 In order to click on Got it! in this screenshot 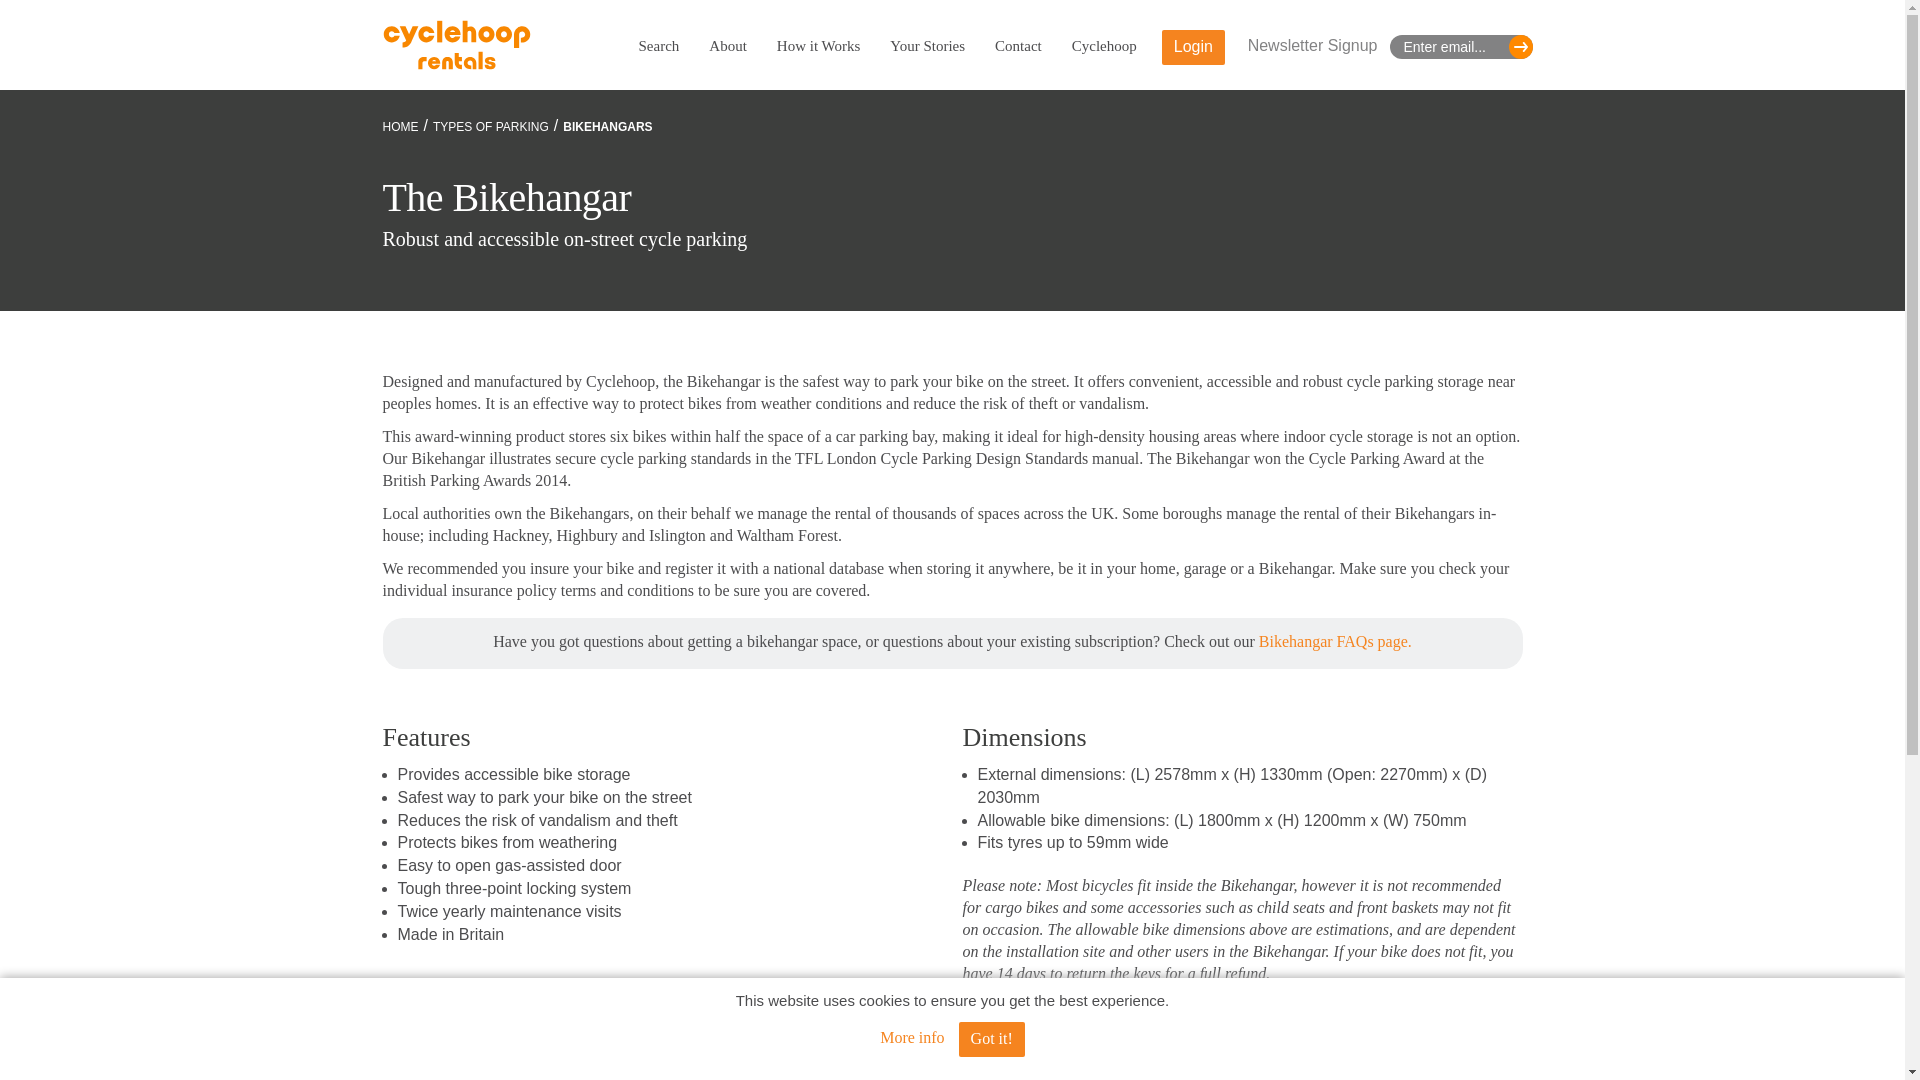, I will do `click(992, 1039)`.